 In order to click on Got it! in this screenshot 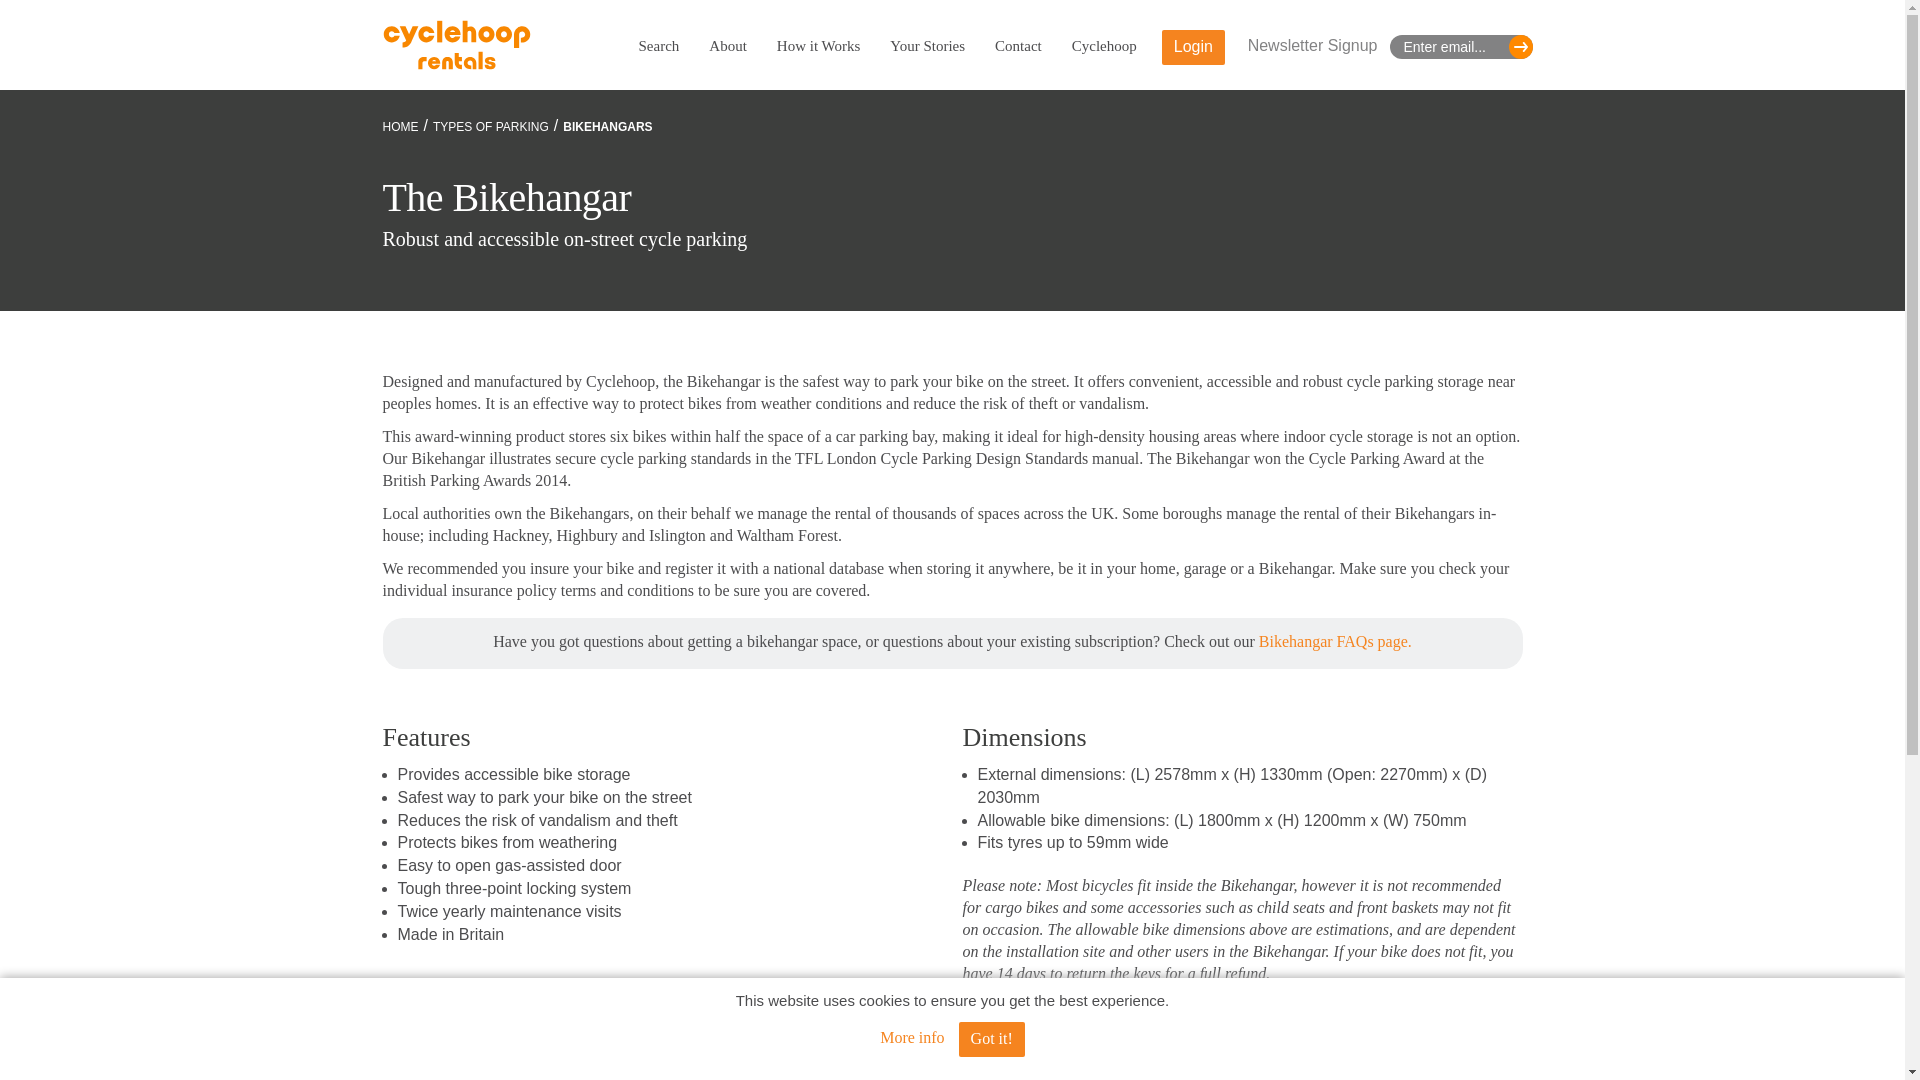, I will do `click(992, 1039)`.